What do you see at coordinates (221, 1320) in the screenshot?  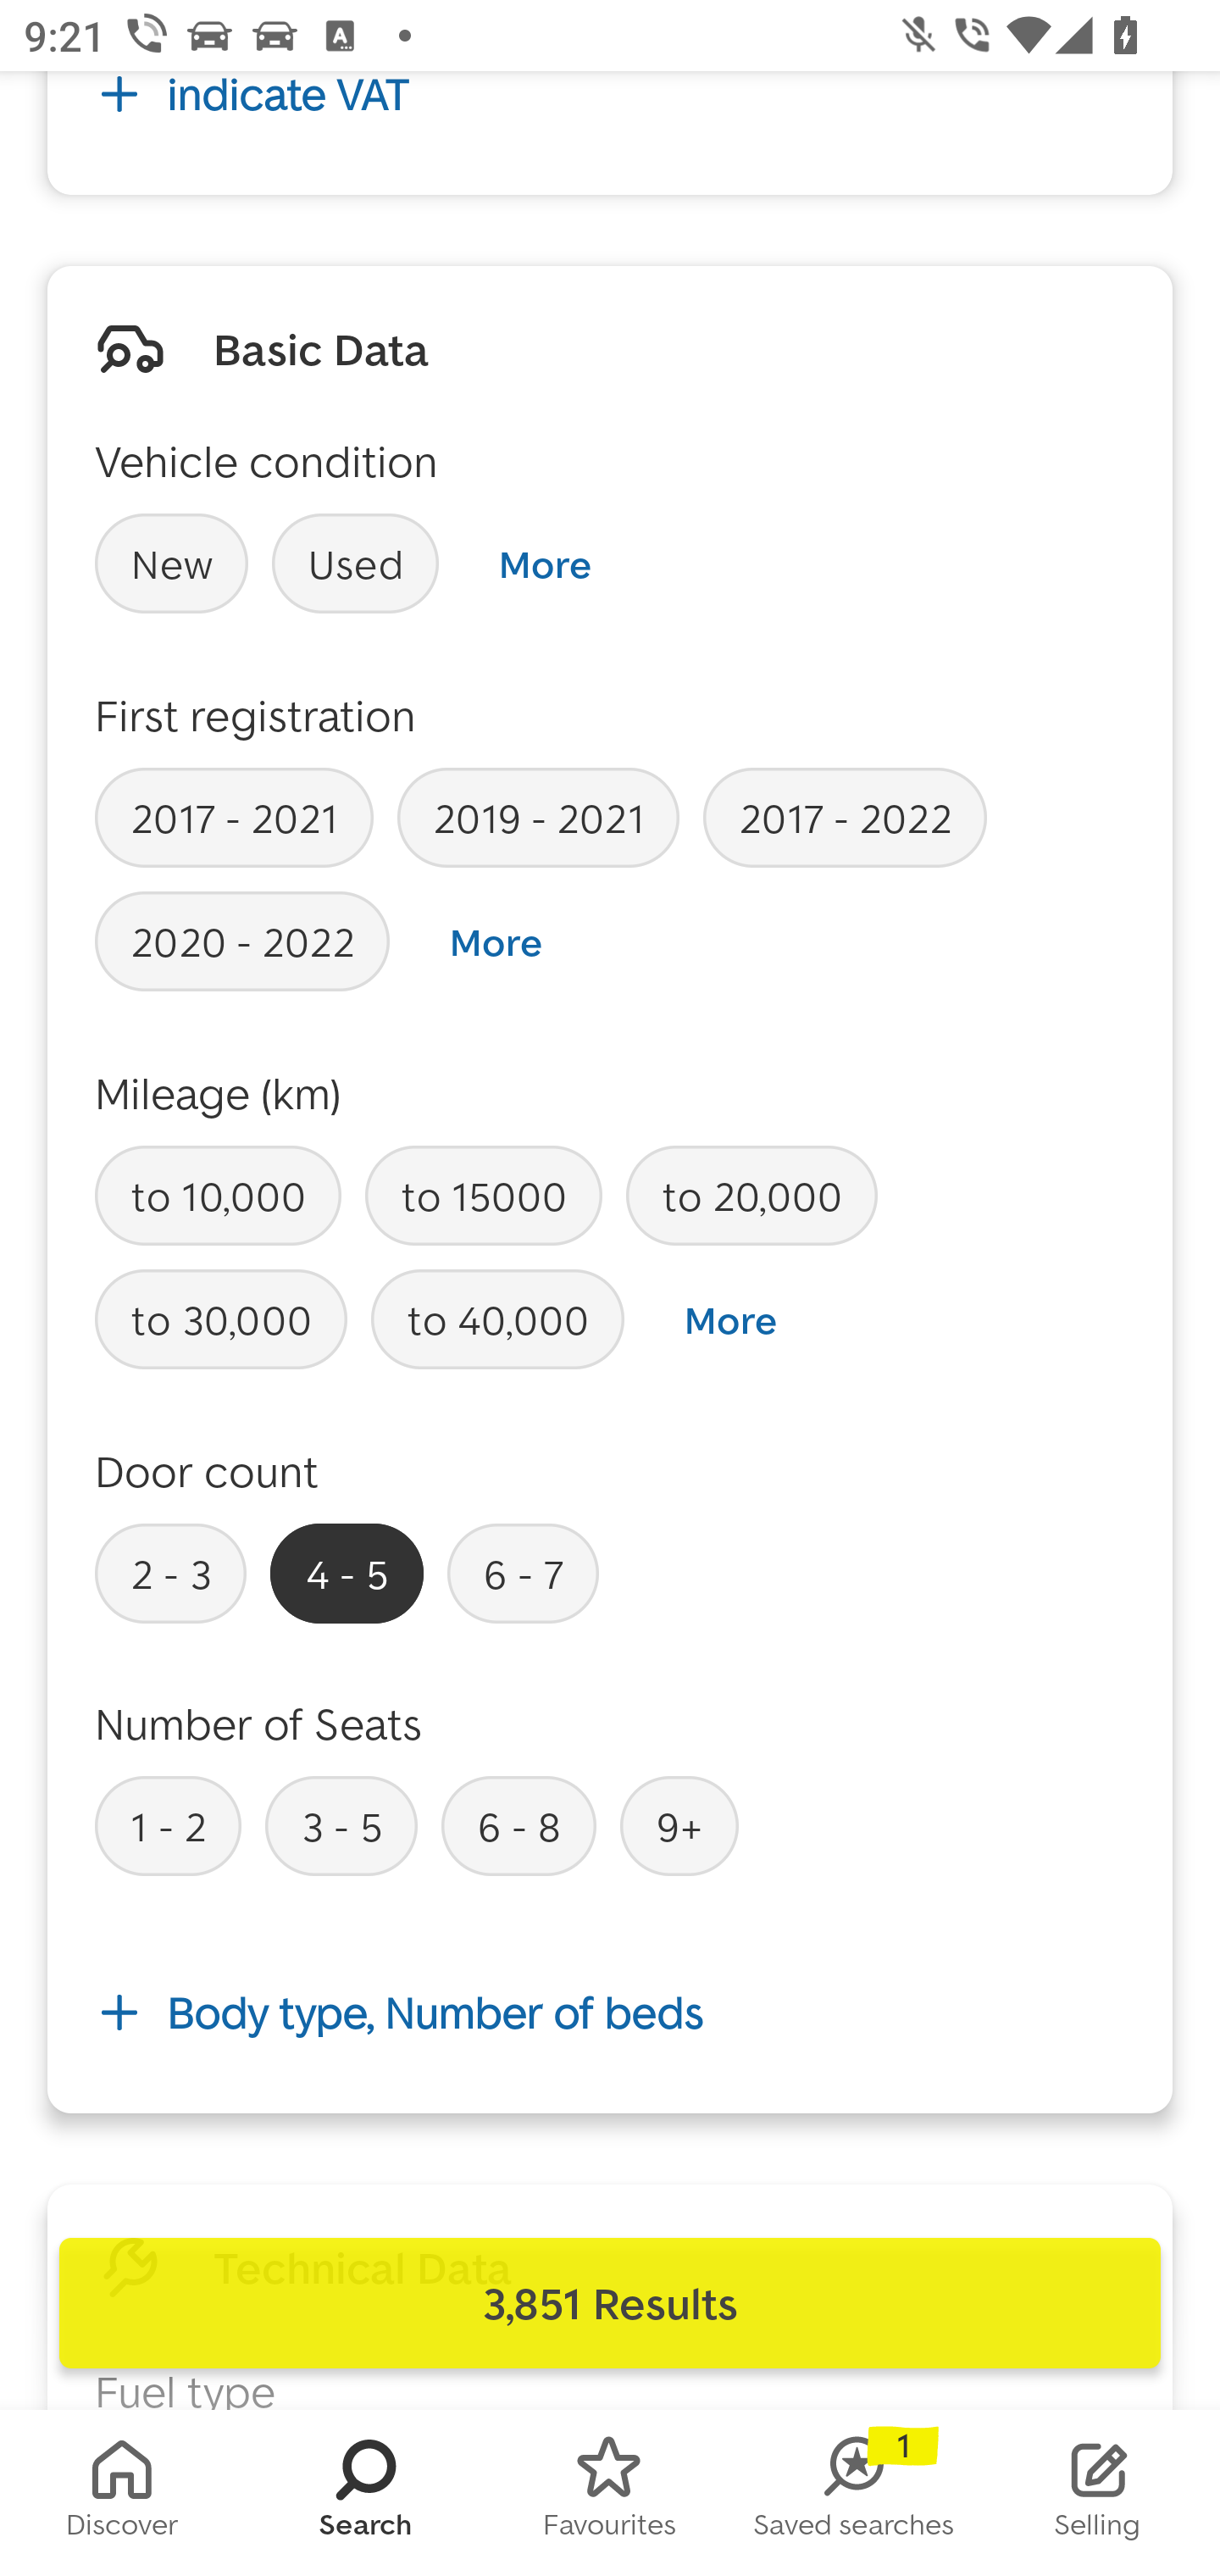 I see `to 30,000` at bounding box center [221, 1320].